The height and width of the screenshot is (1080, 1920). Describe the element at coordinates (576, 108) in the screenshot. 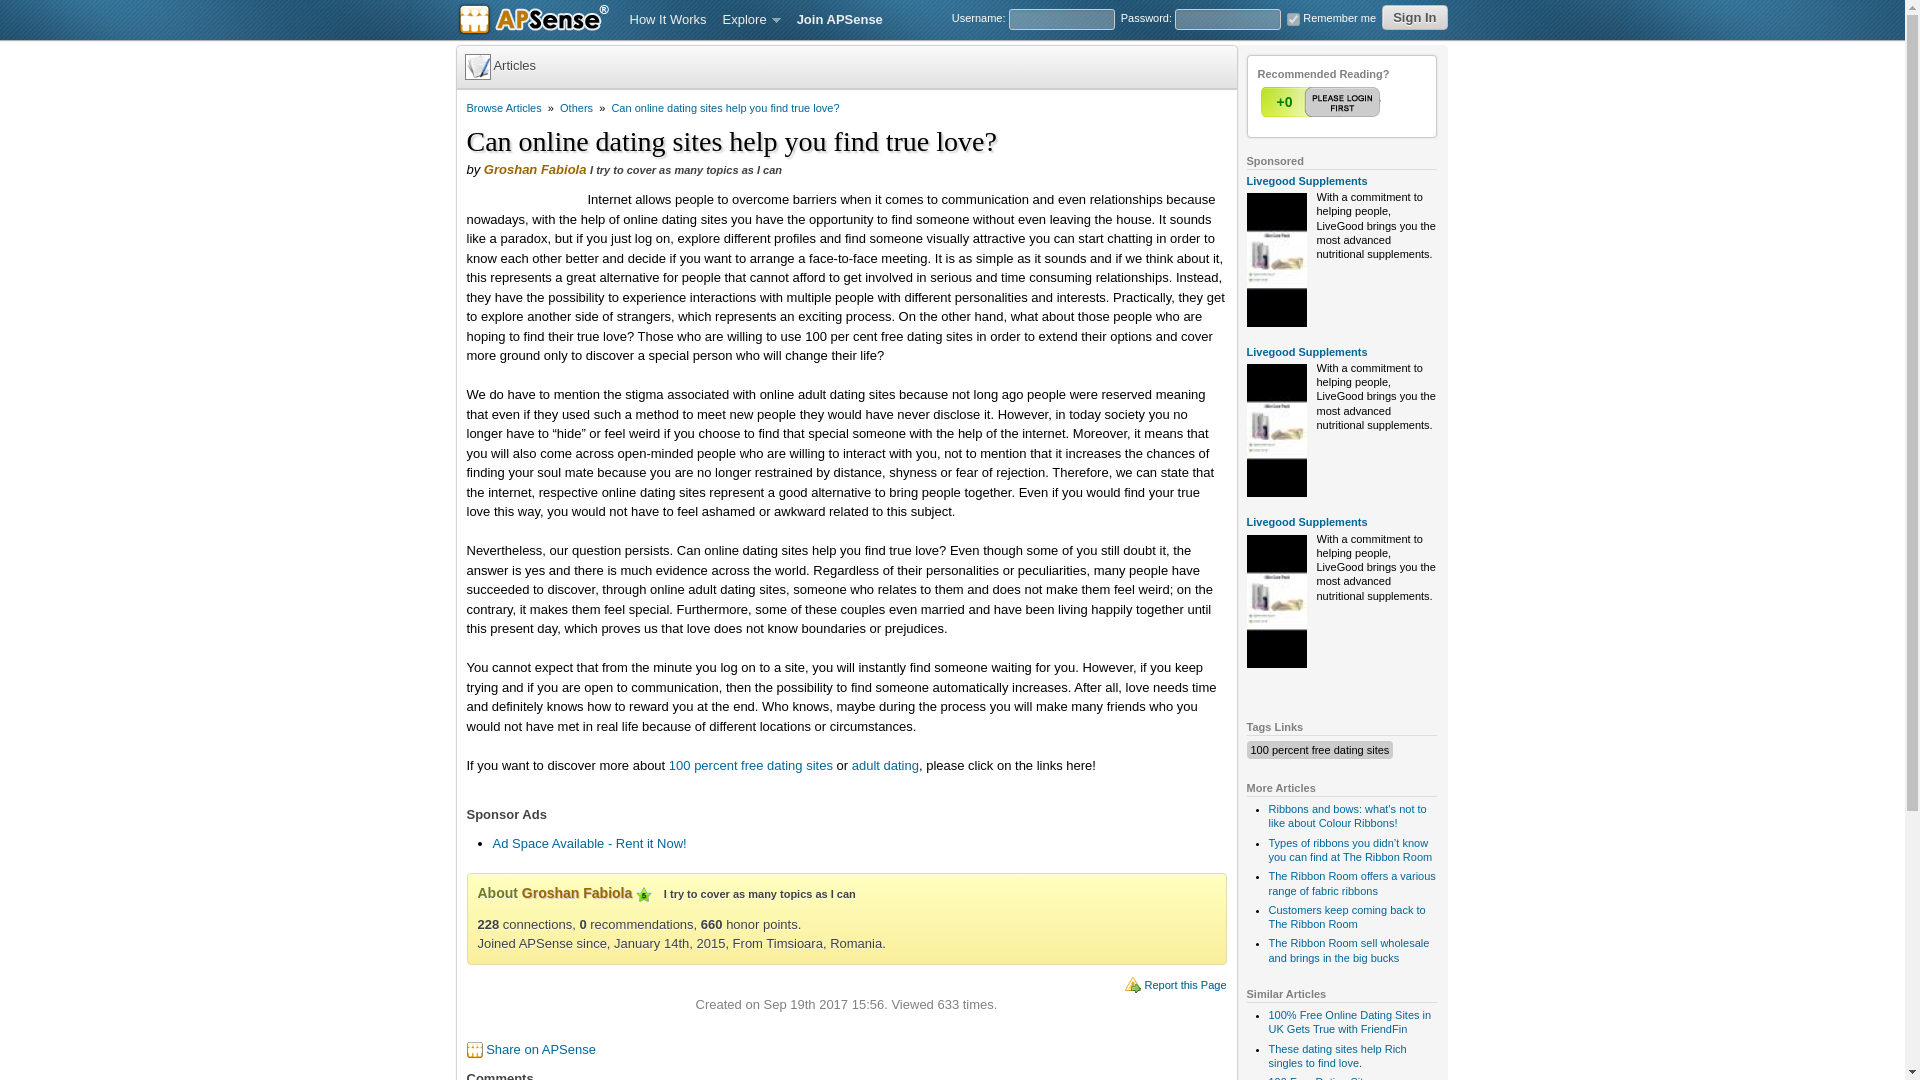

I see `Others` at that location.